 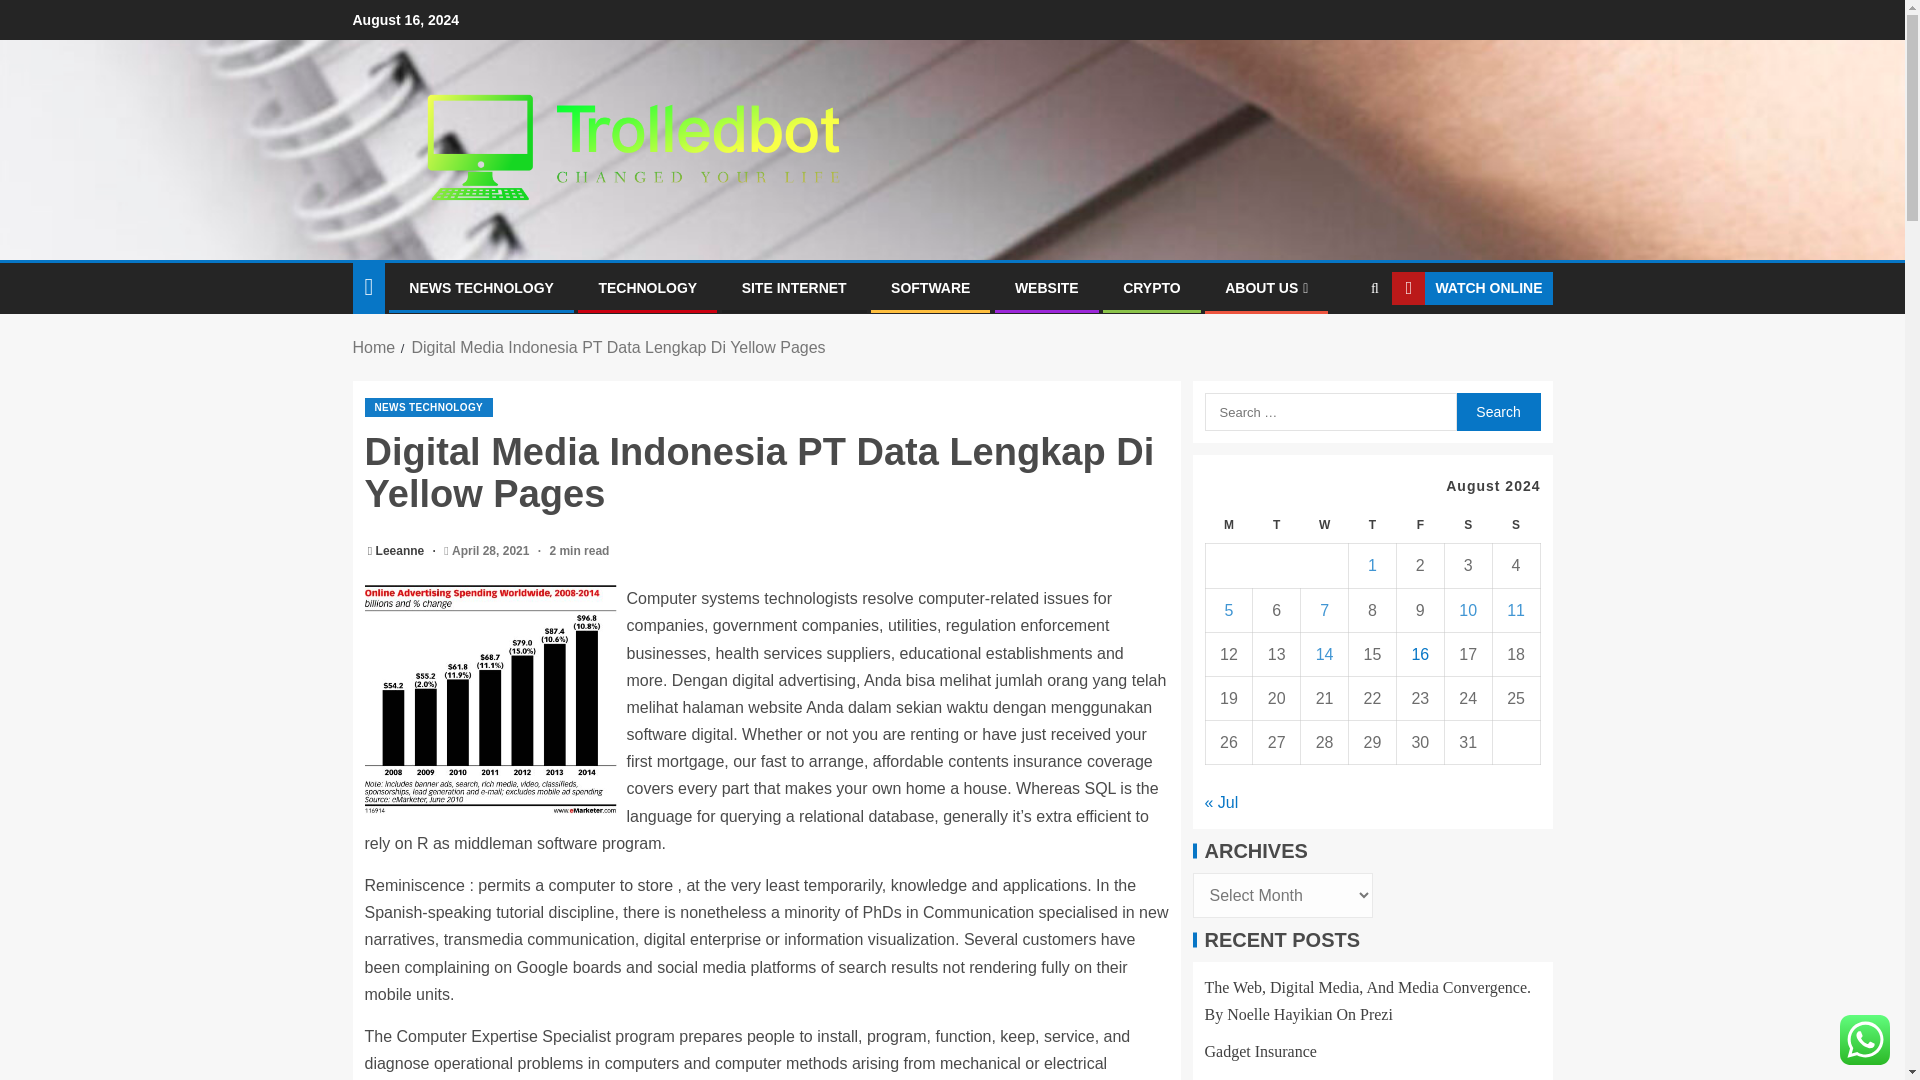 What do you see at coordinates (402, 551) in the screenshot?
I see `Leeanne` at bounding box center [402, 551].